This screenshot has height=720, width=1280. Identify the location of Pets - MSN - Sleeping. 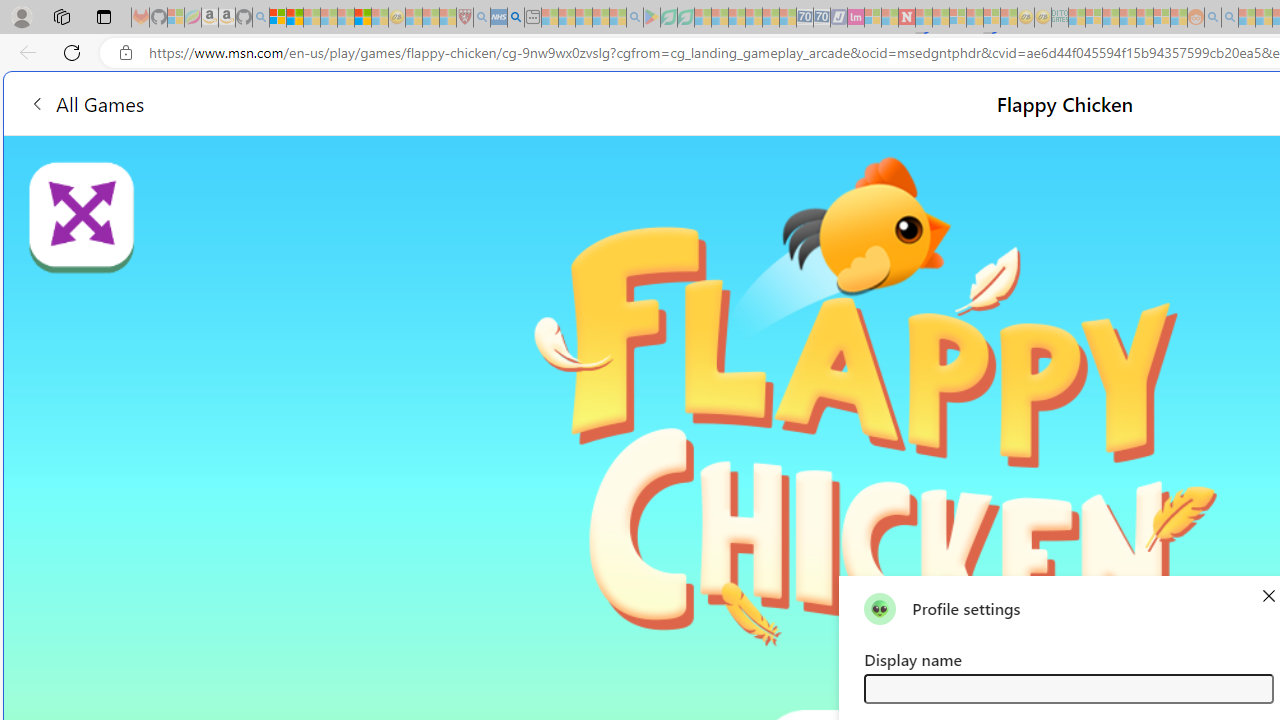
(600, 18).